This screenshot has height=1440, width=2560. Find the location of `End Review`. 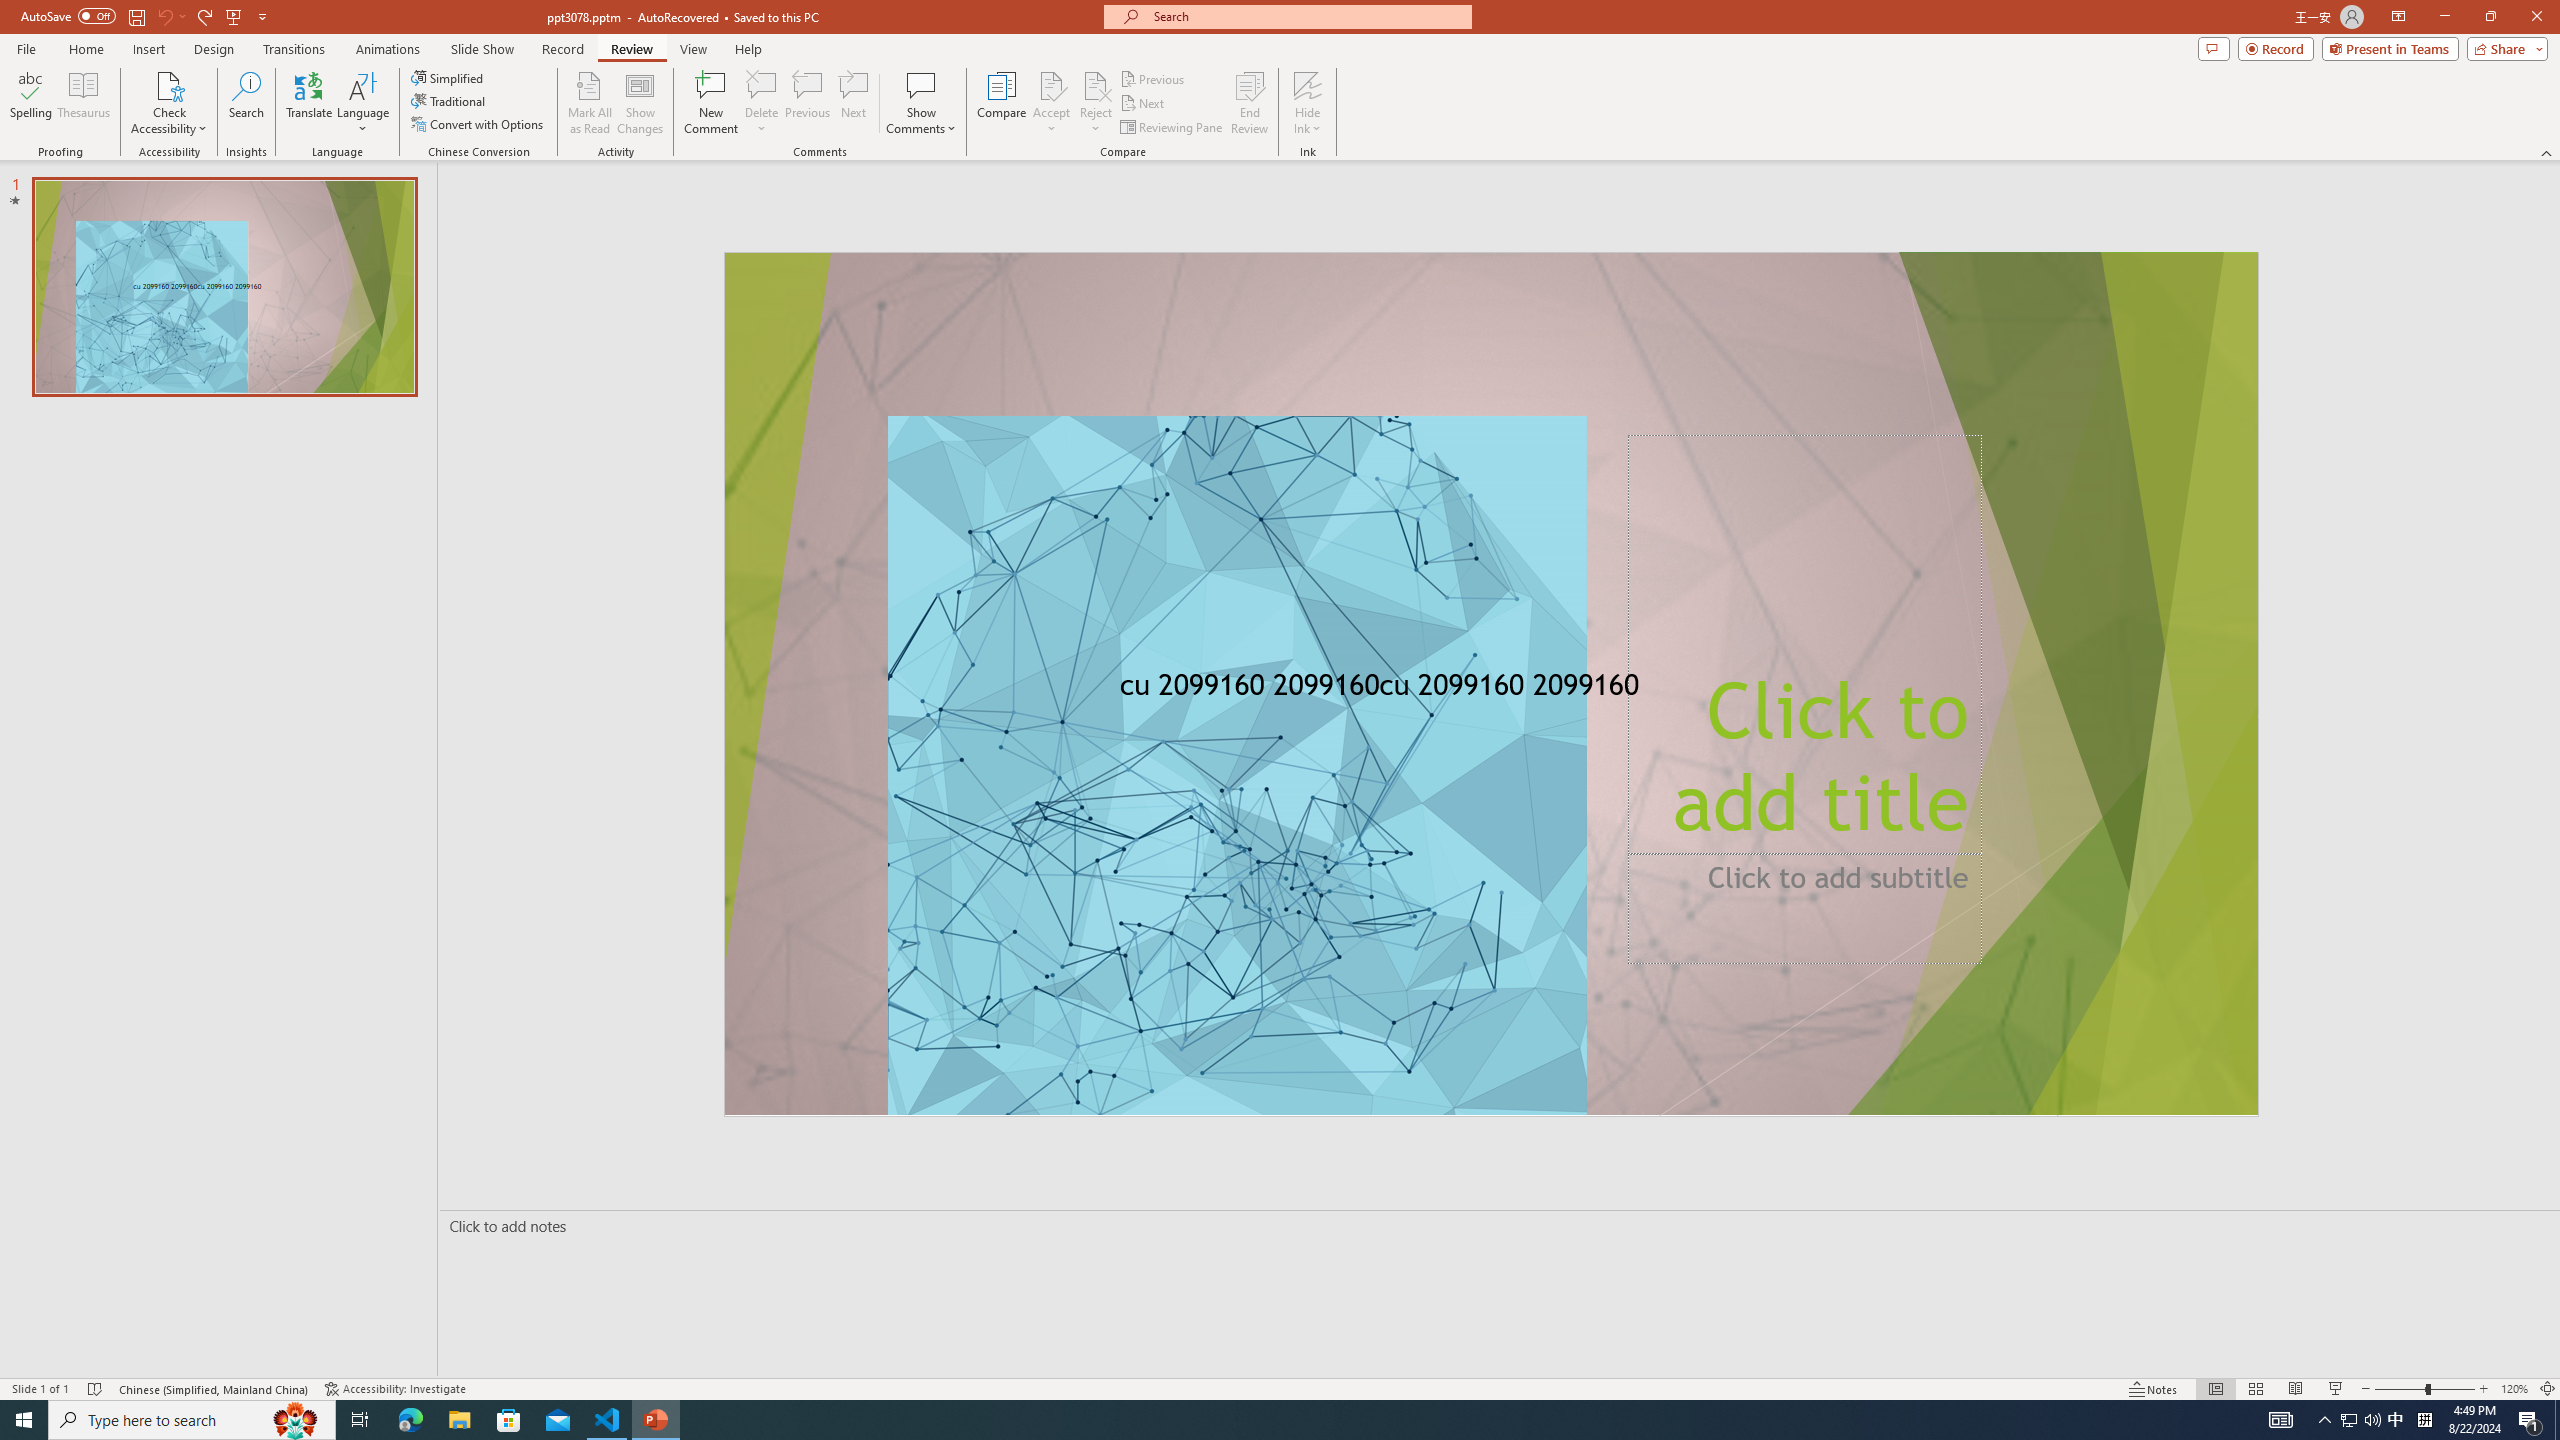

End Review is located at coordinates (1248, 103).